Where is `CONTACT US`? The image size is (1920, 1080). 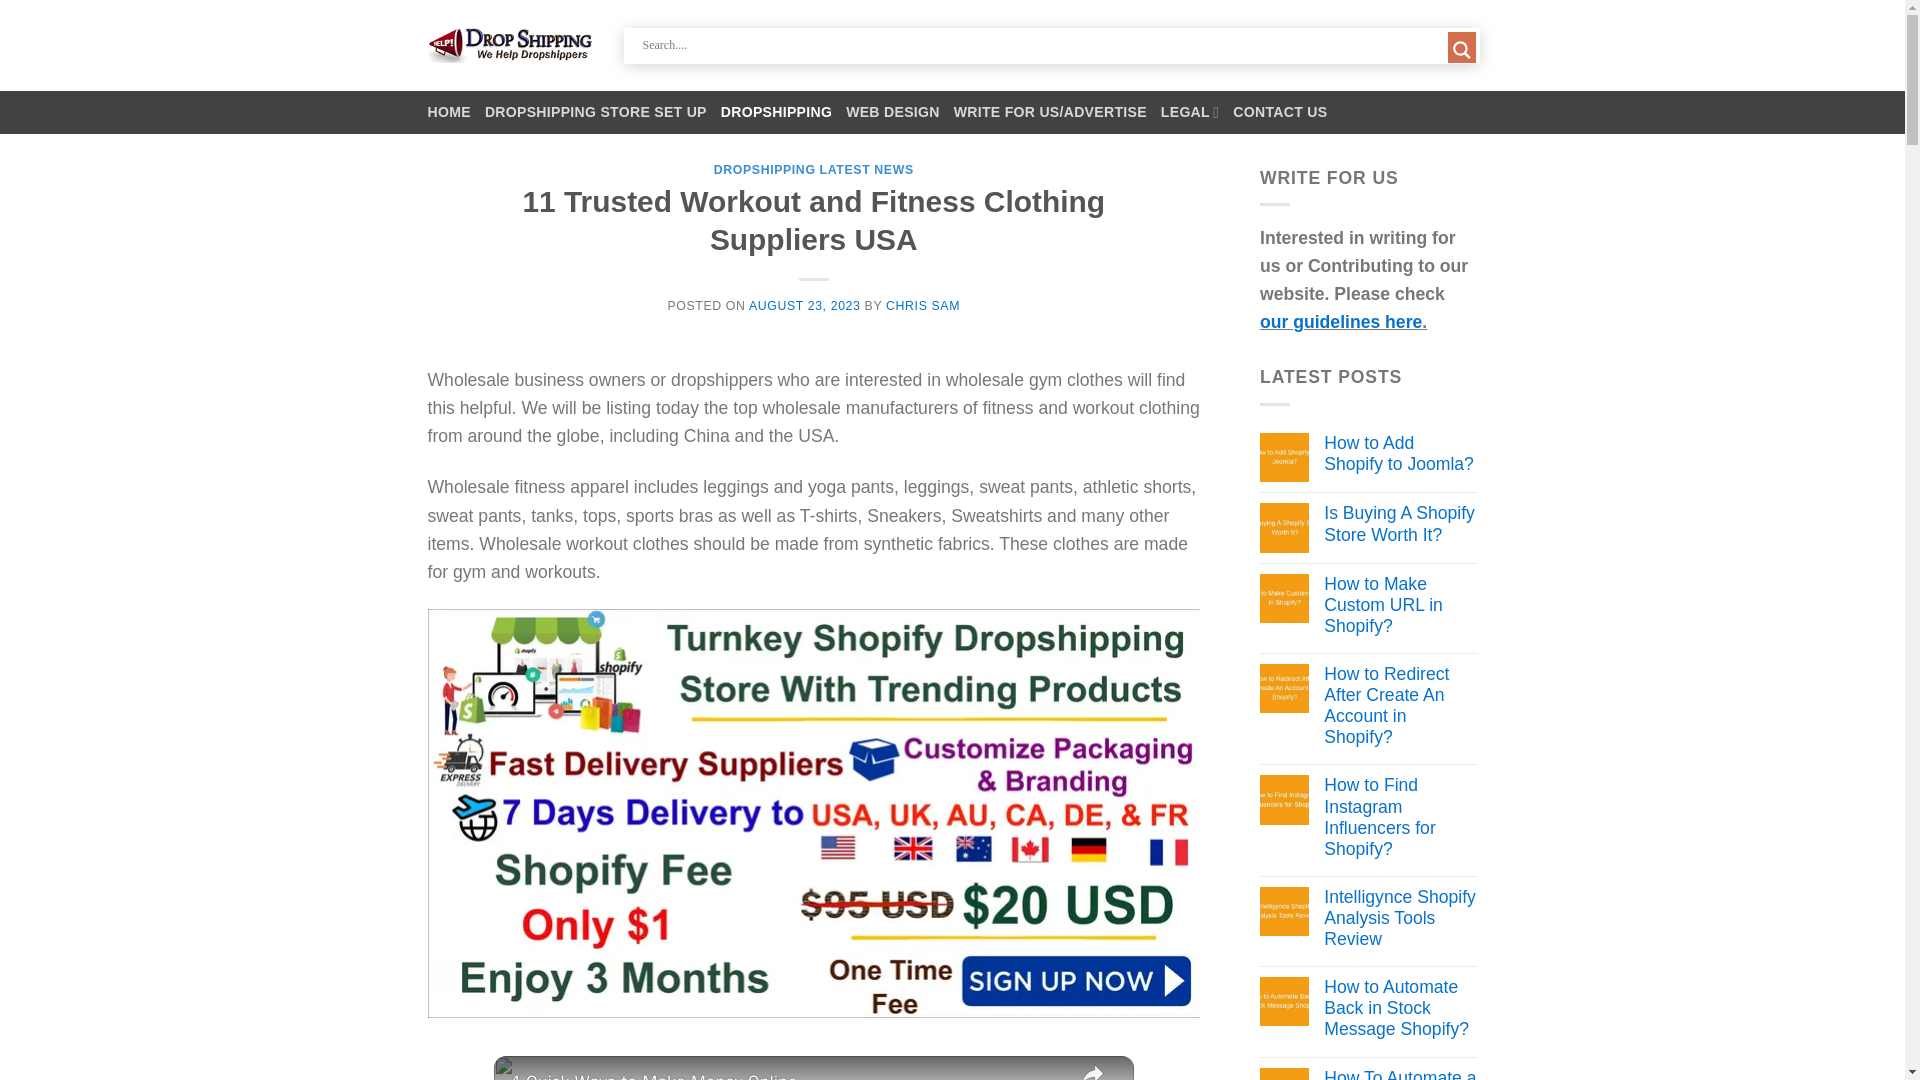 CONTACT US is located at coordinates (1279, 112).